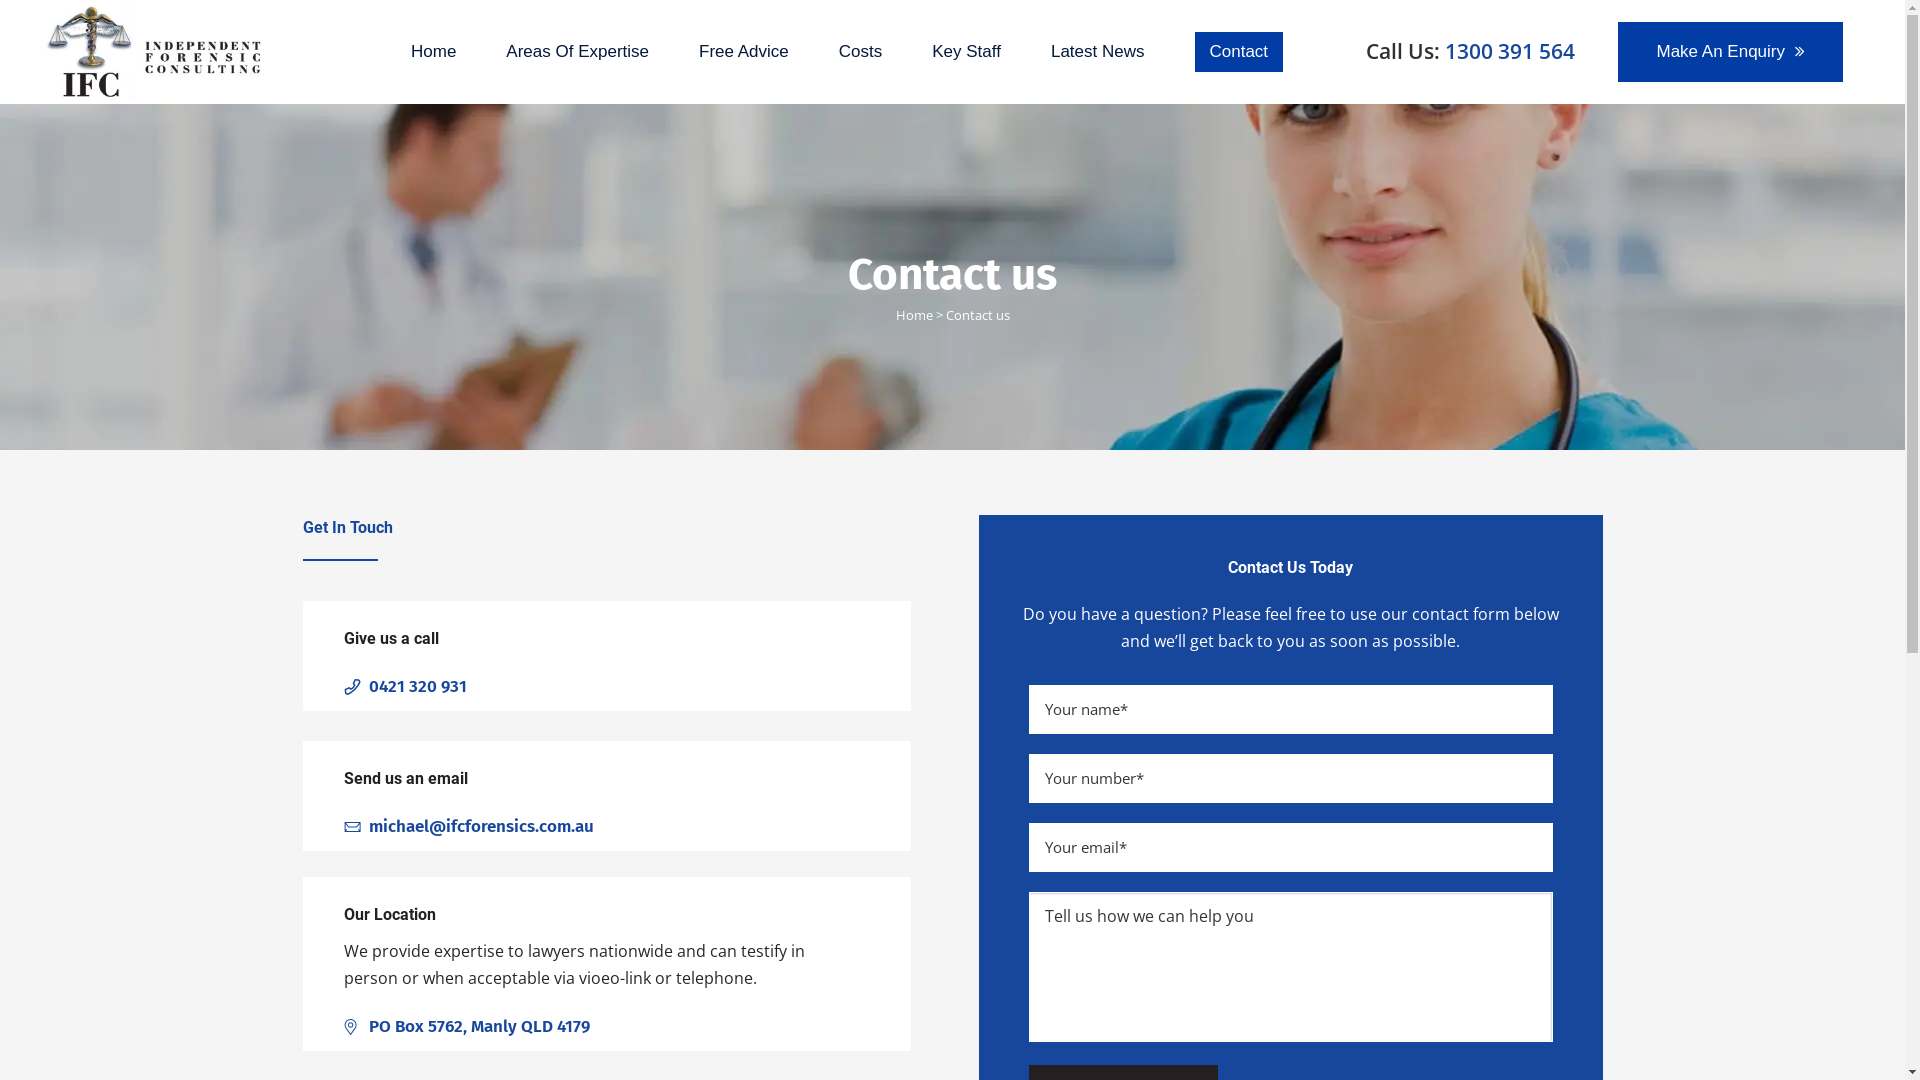 The width and height of the screenshot is (1920, 1080). Describe the element at coordinates (1730, 52) in the screenshot. I see `Make An Enquiry` at that location.